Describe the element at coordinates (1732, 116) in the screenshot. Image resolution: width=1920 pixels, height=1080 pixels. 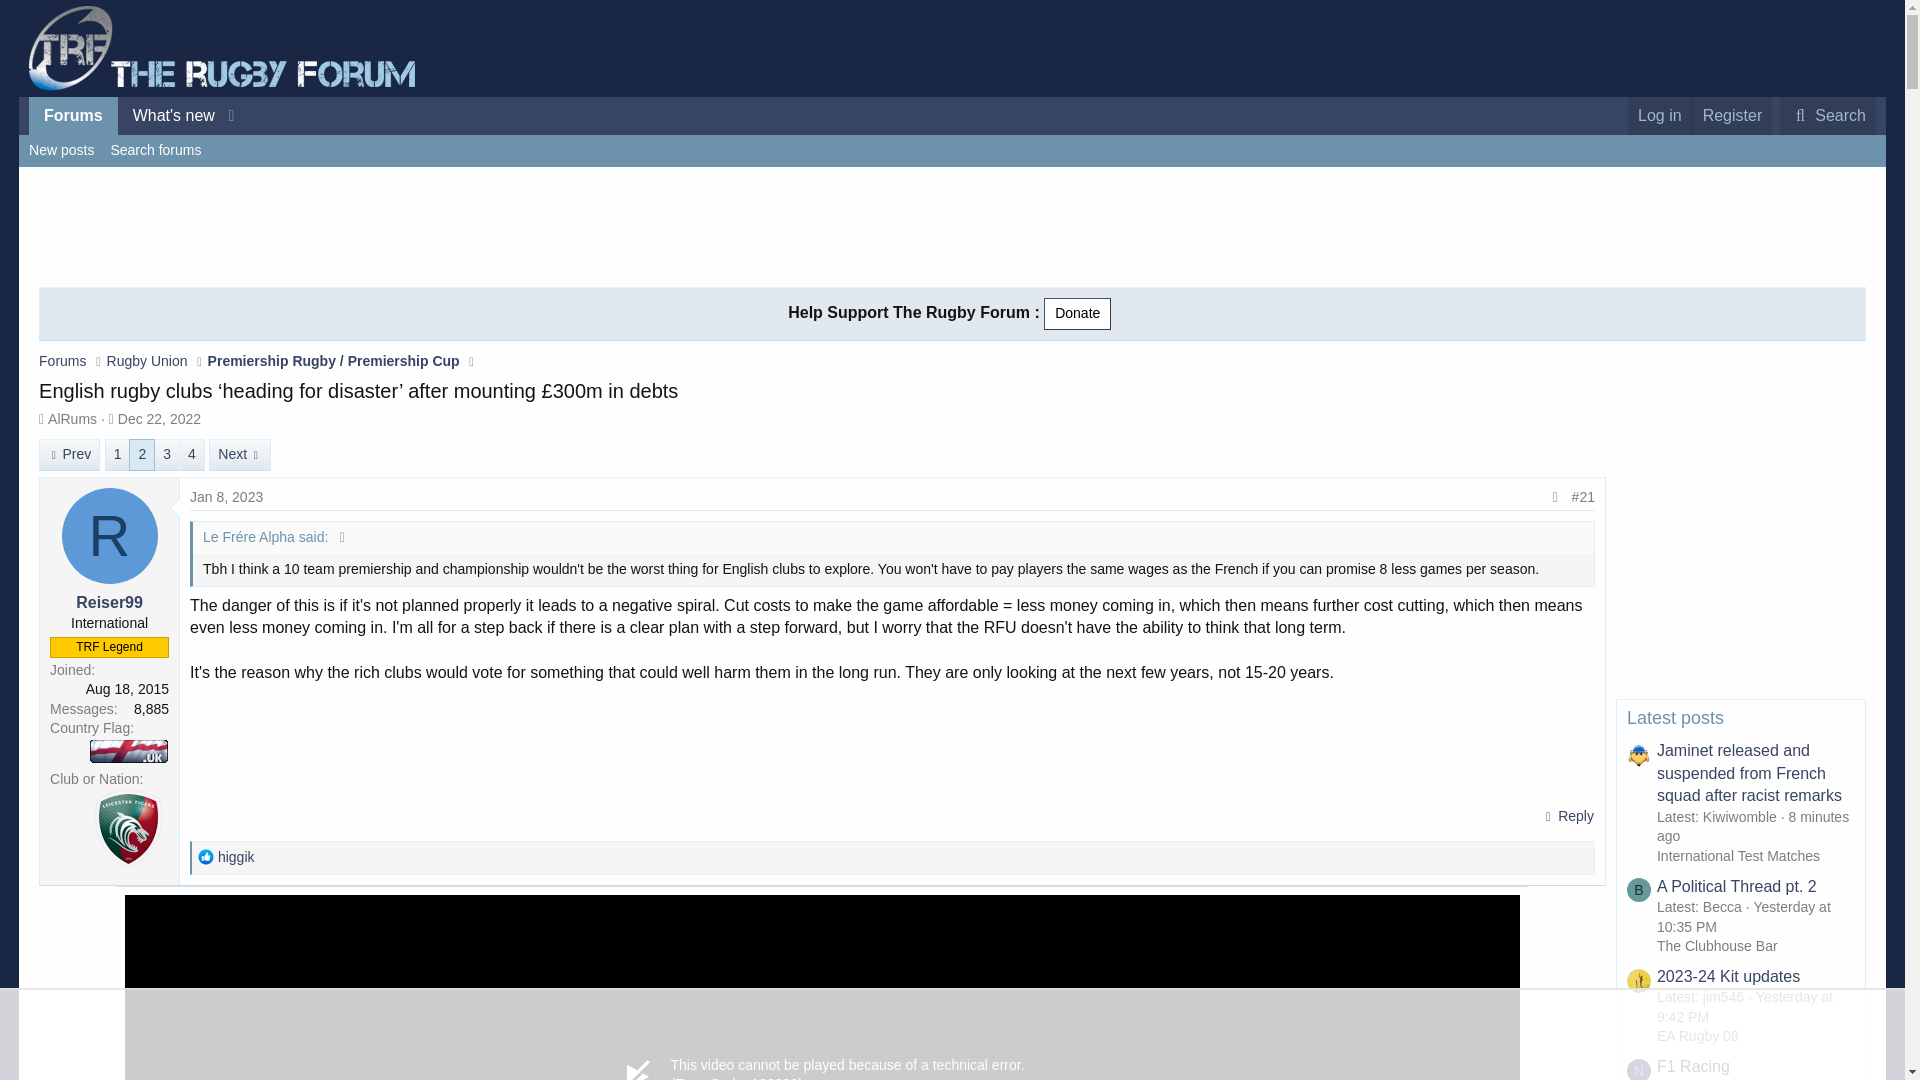
I see `Register` at that location.